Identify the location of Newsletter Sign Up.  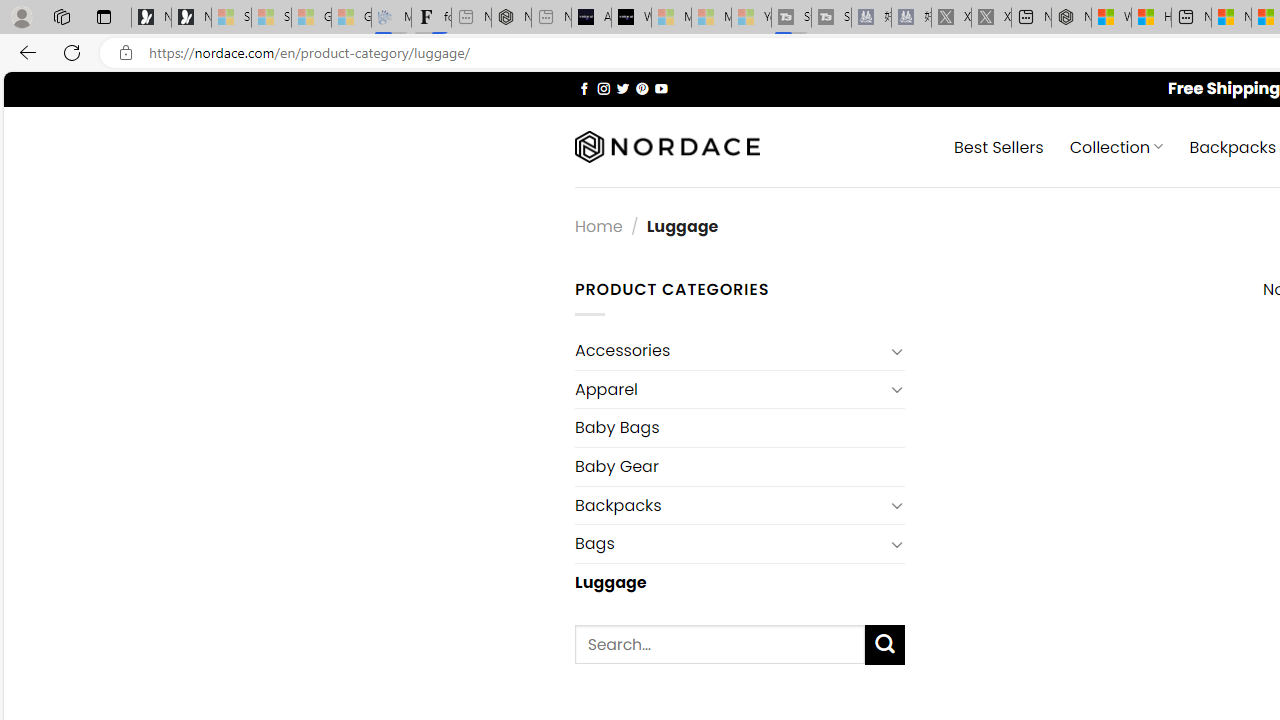
(191, 18).